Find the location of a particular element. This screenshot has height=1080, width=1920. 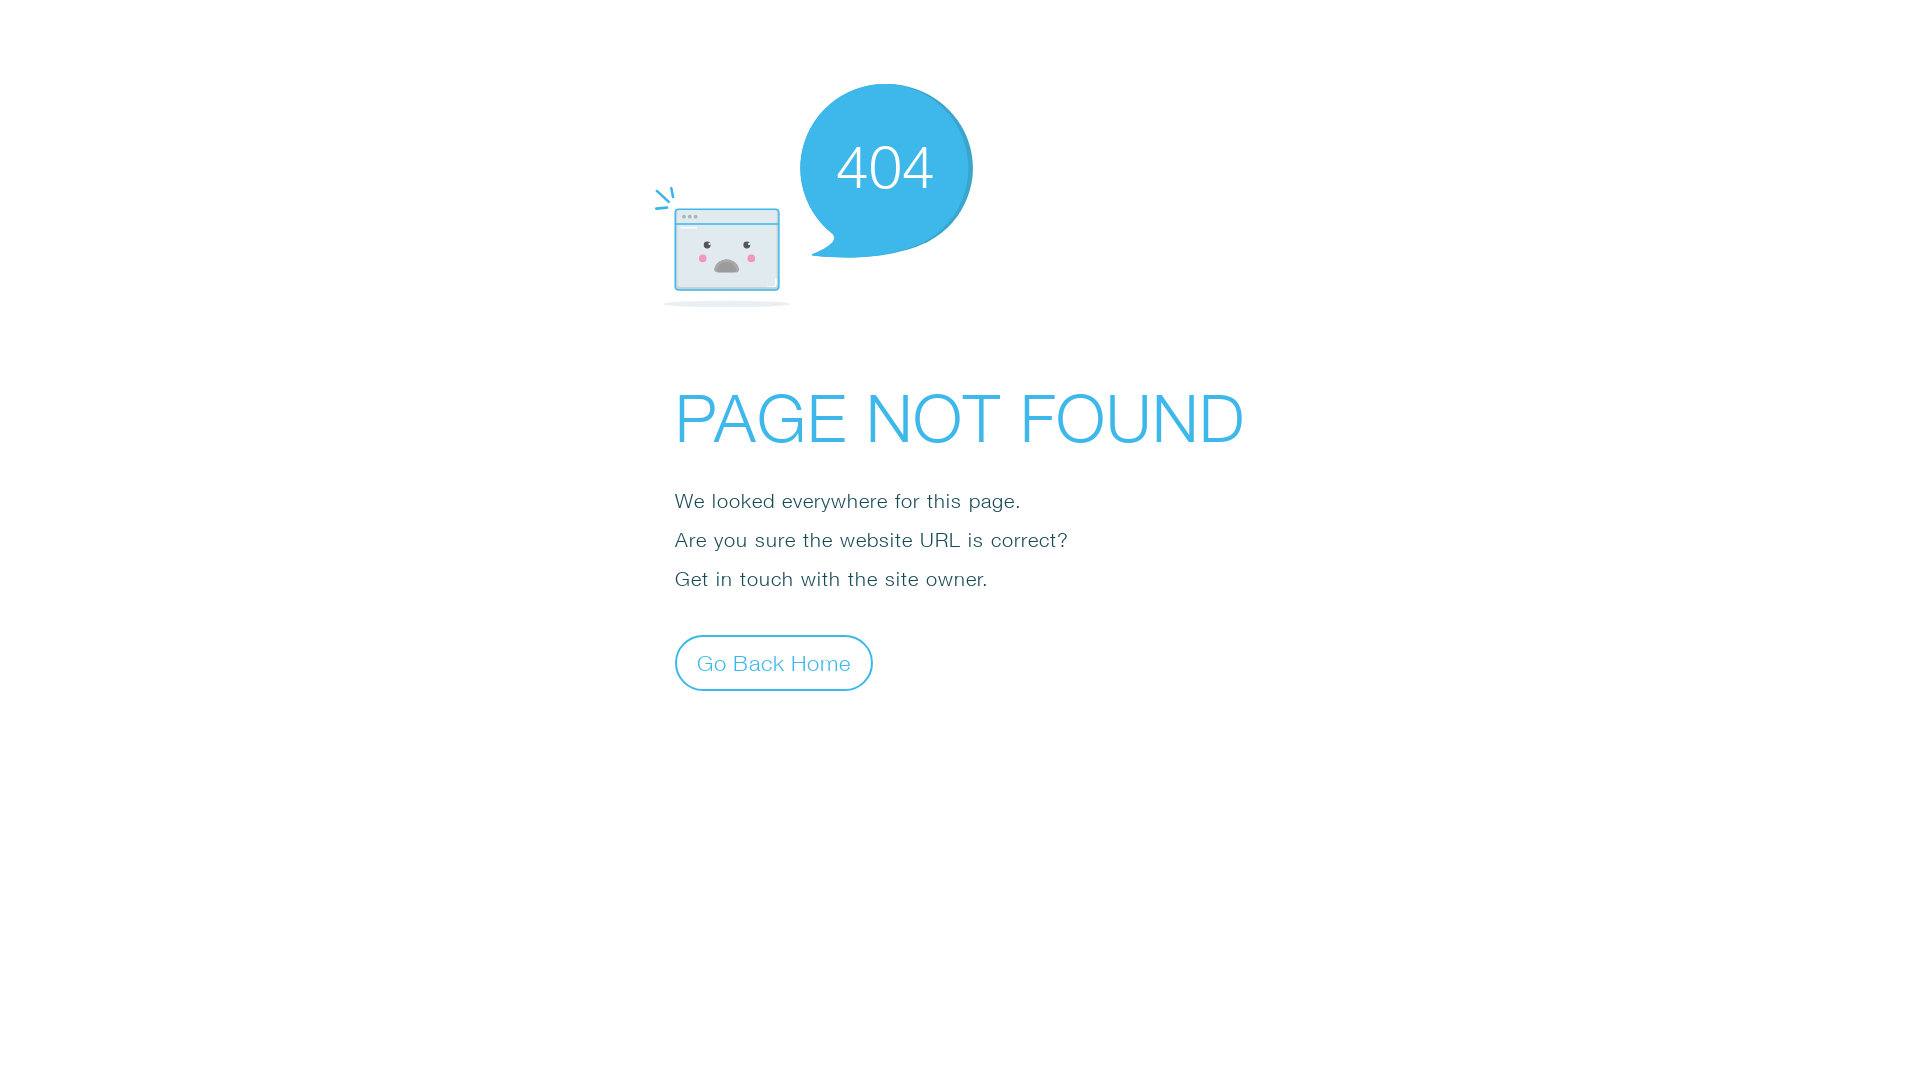

Go Back Home is located at coordinates (774, 662).